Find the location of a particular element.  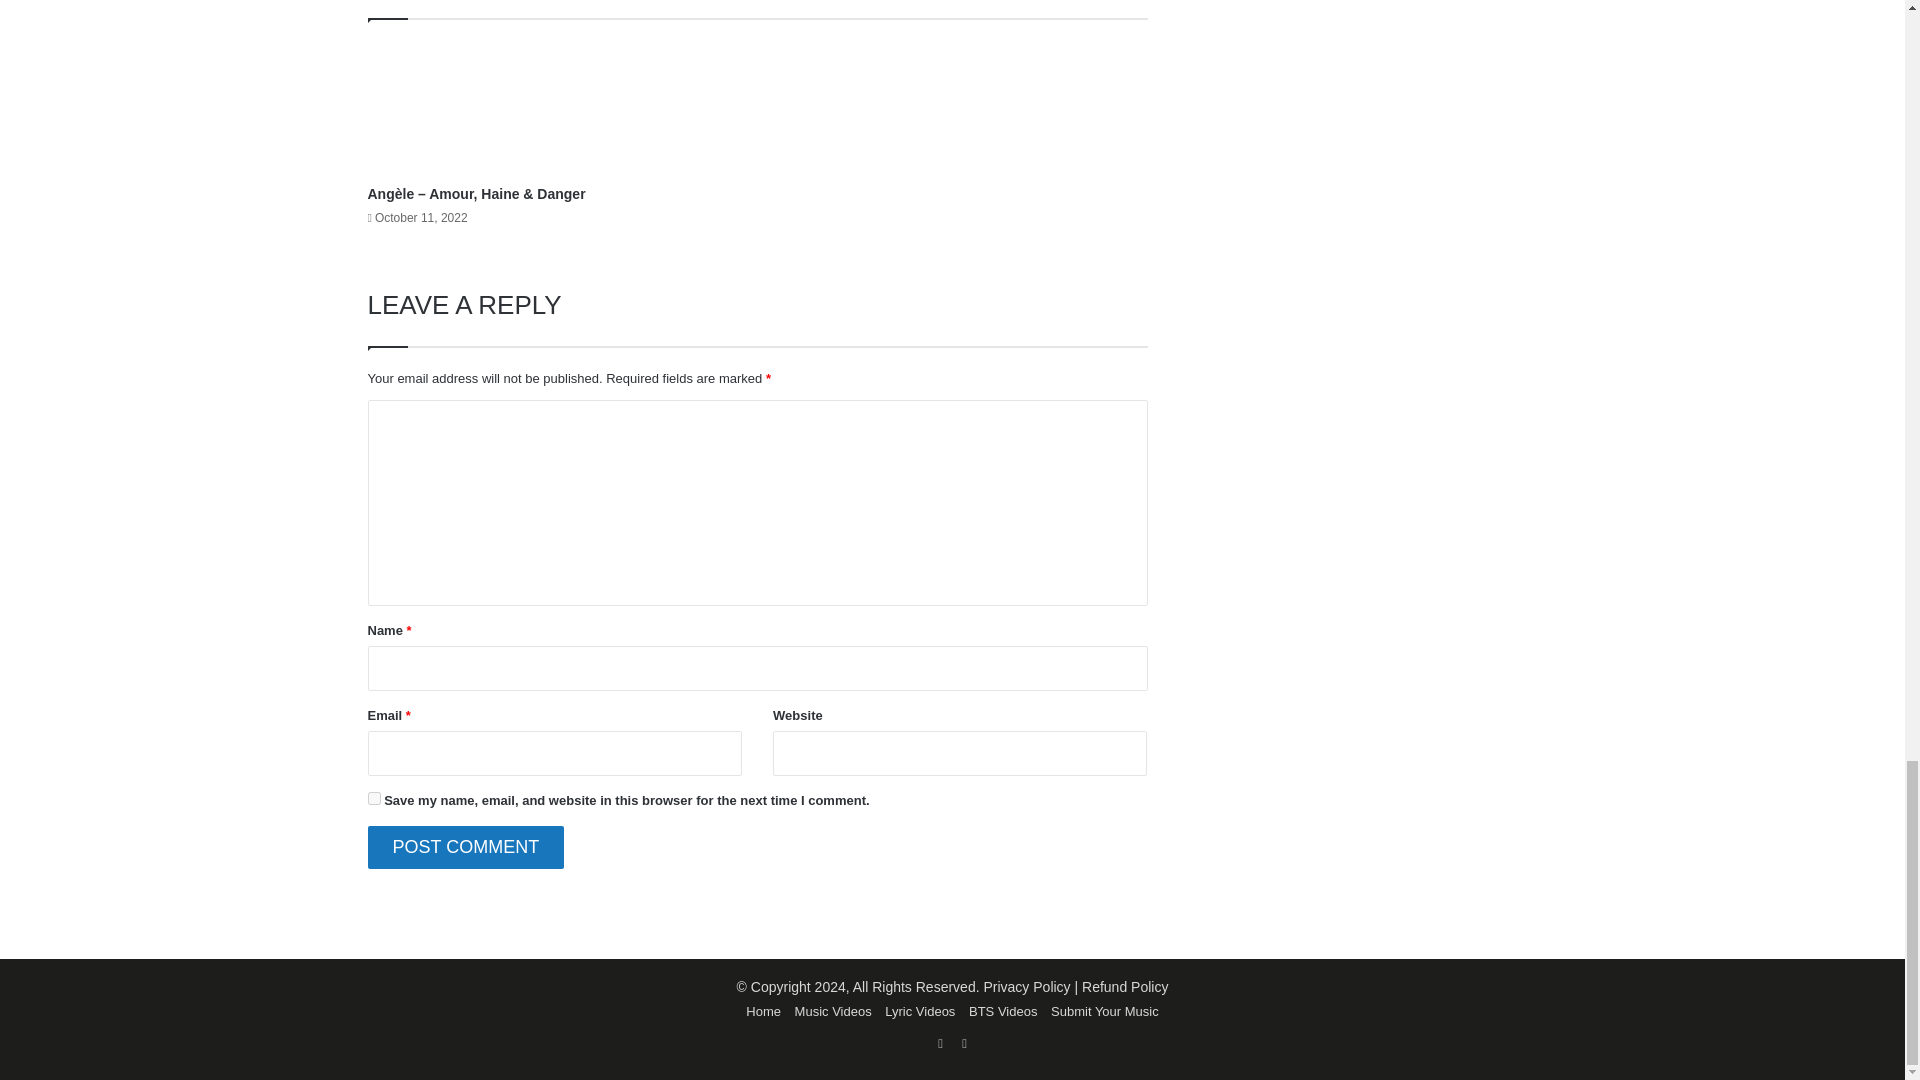

Privacy Policy is located at coordinates (1026, 986).